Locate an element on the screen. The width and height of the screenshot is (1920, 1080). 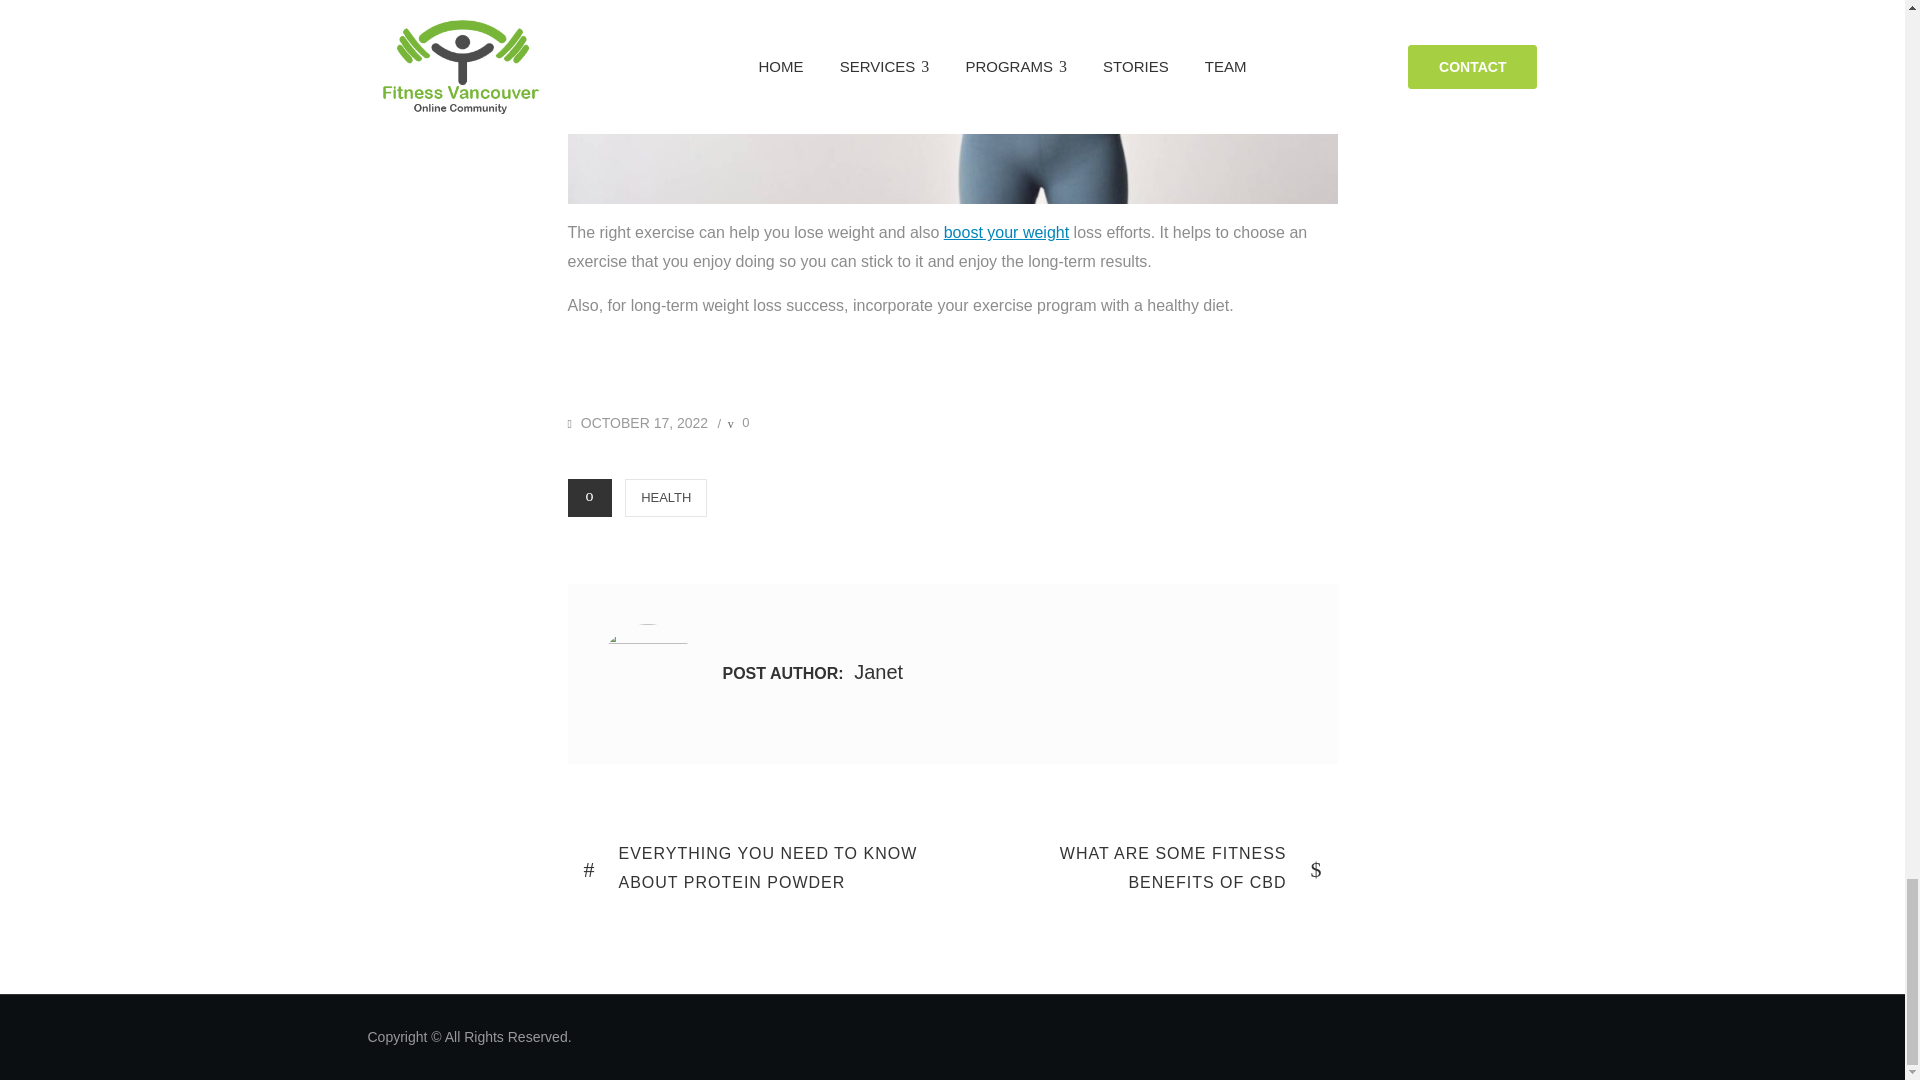
boost your weight is located at coordinates (666, 498).